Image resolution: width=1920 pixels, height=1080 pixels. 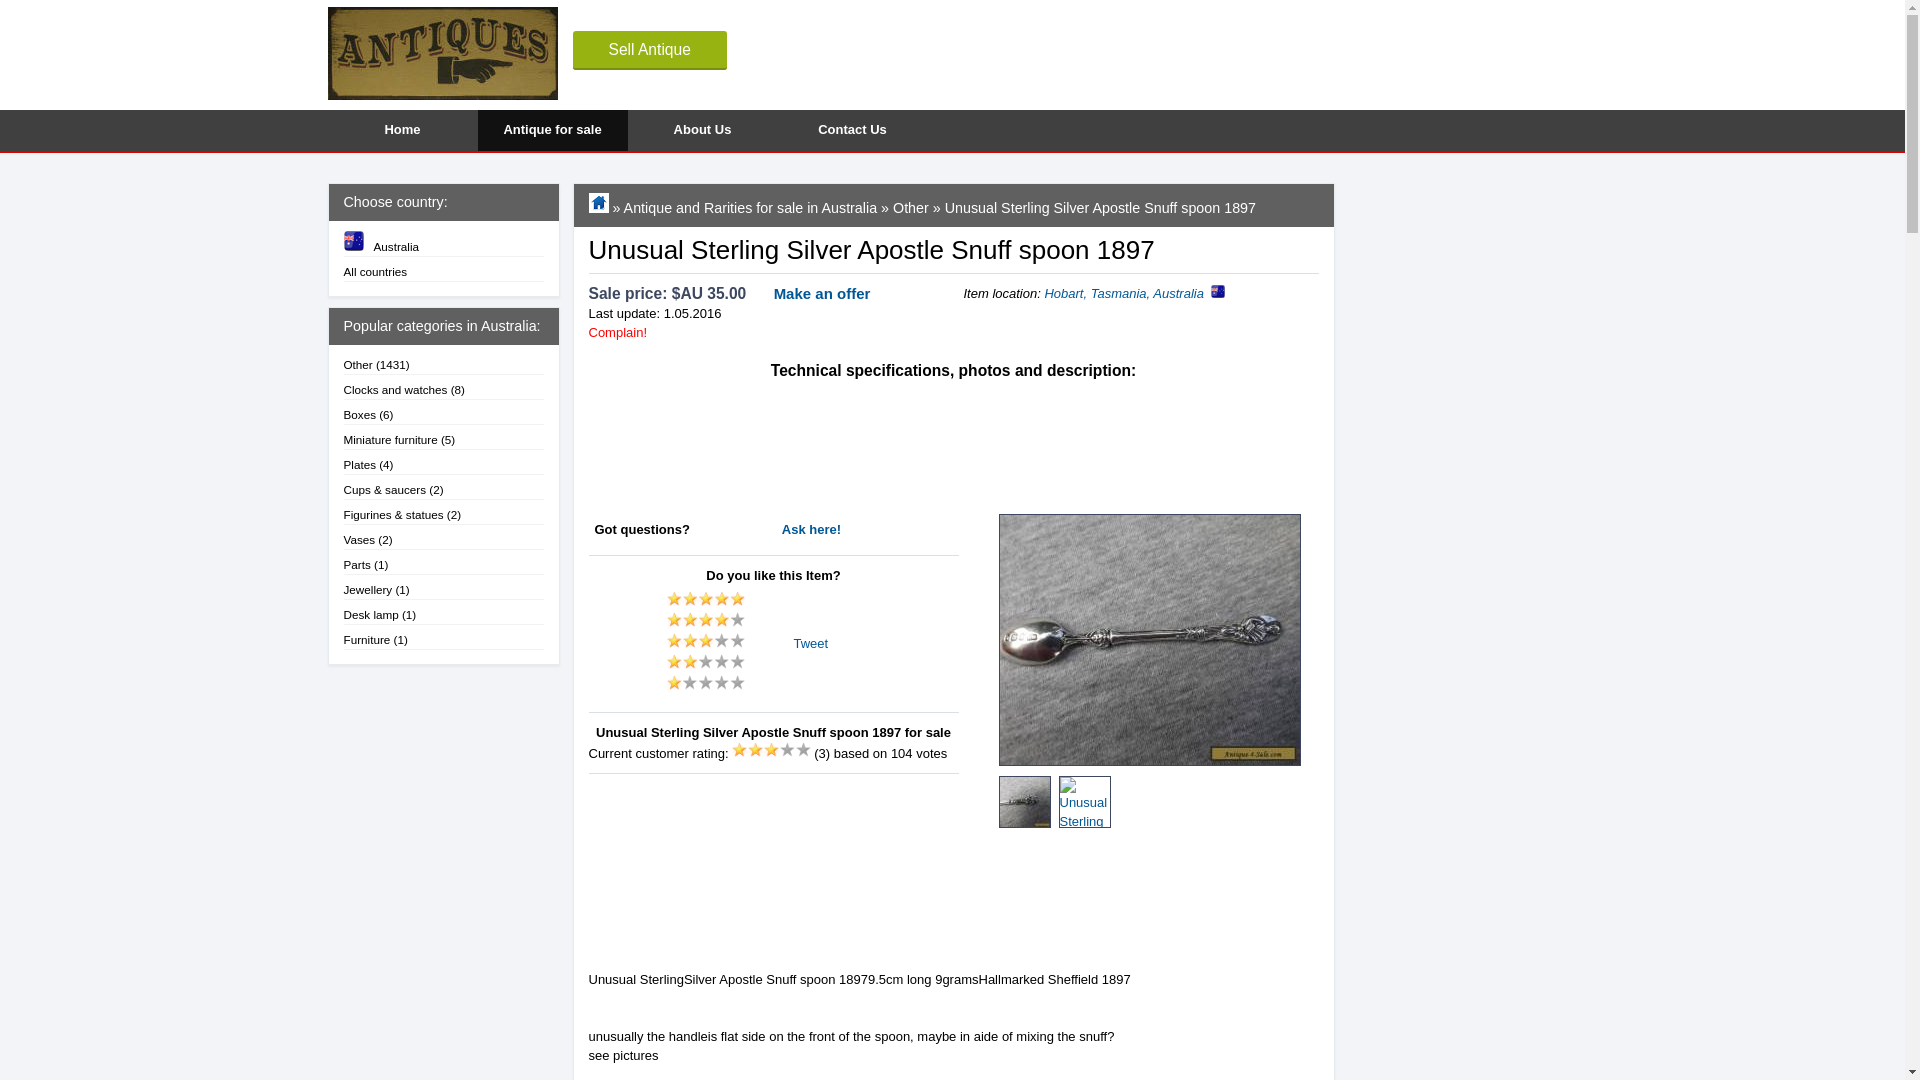 What do you see at coordinates (910, 208) in the screenshot?
I see `Other` at bounding box center [910, 208].